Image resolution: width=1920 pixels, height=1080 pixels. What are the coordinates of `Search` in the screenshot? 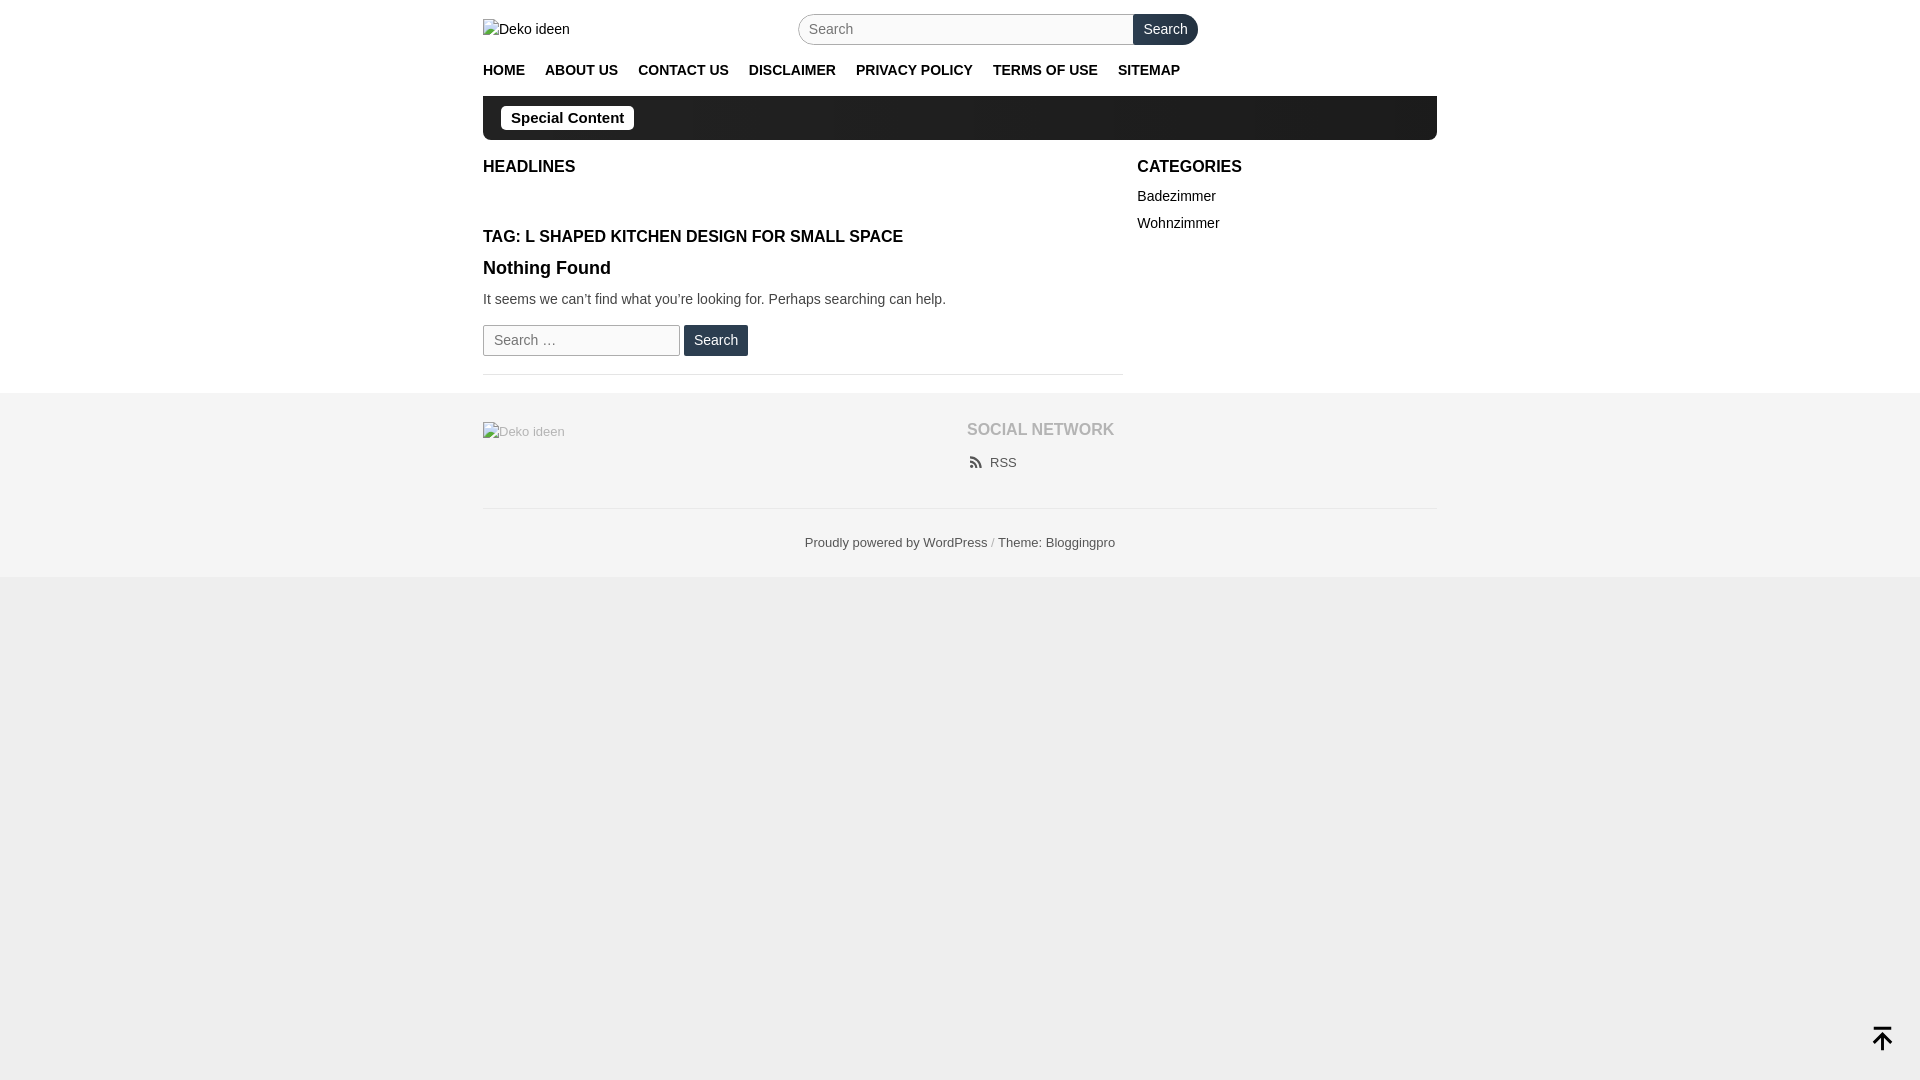 It's located at (716, 340).